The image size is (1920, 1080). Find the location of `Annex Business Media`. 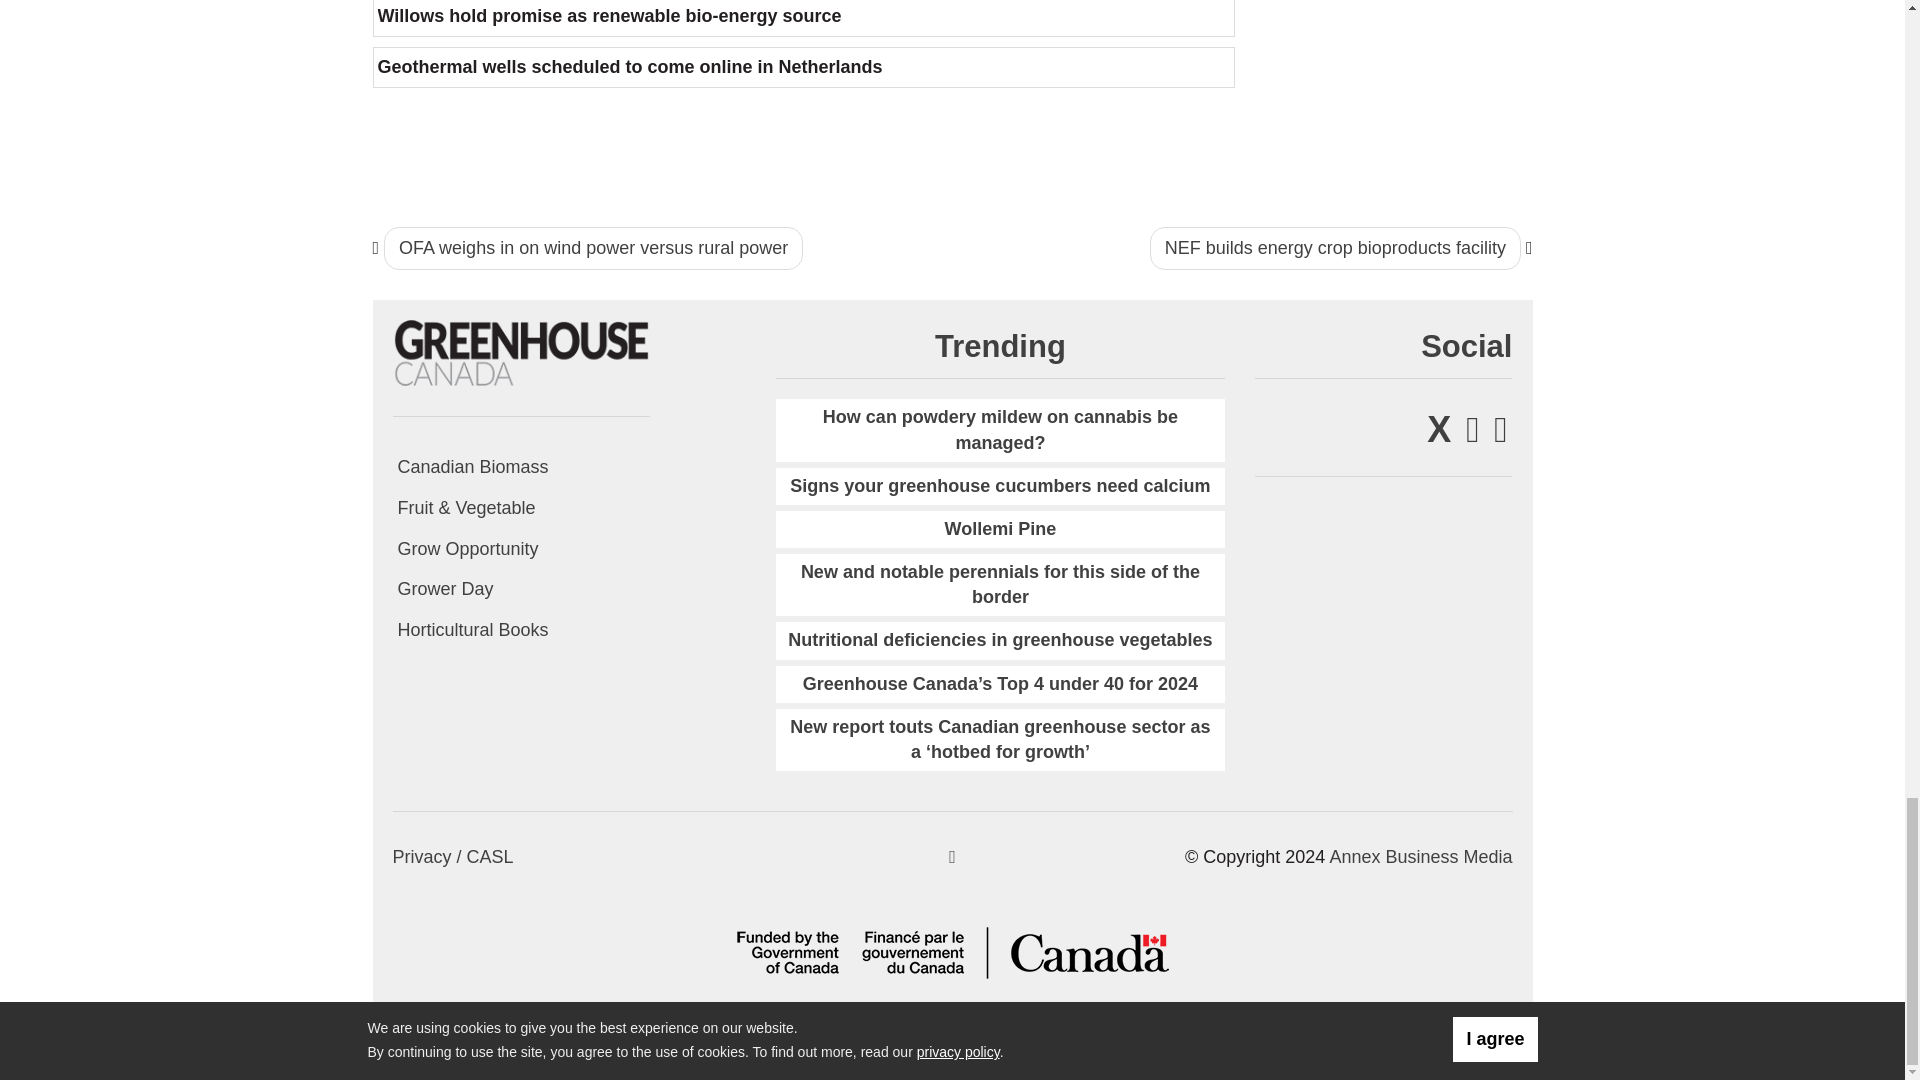

Annex Business Media is located at coordinates (1420, 856).